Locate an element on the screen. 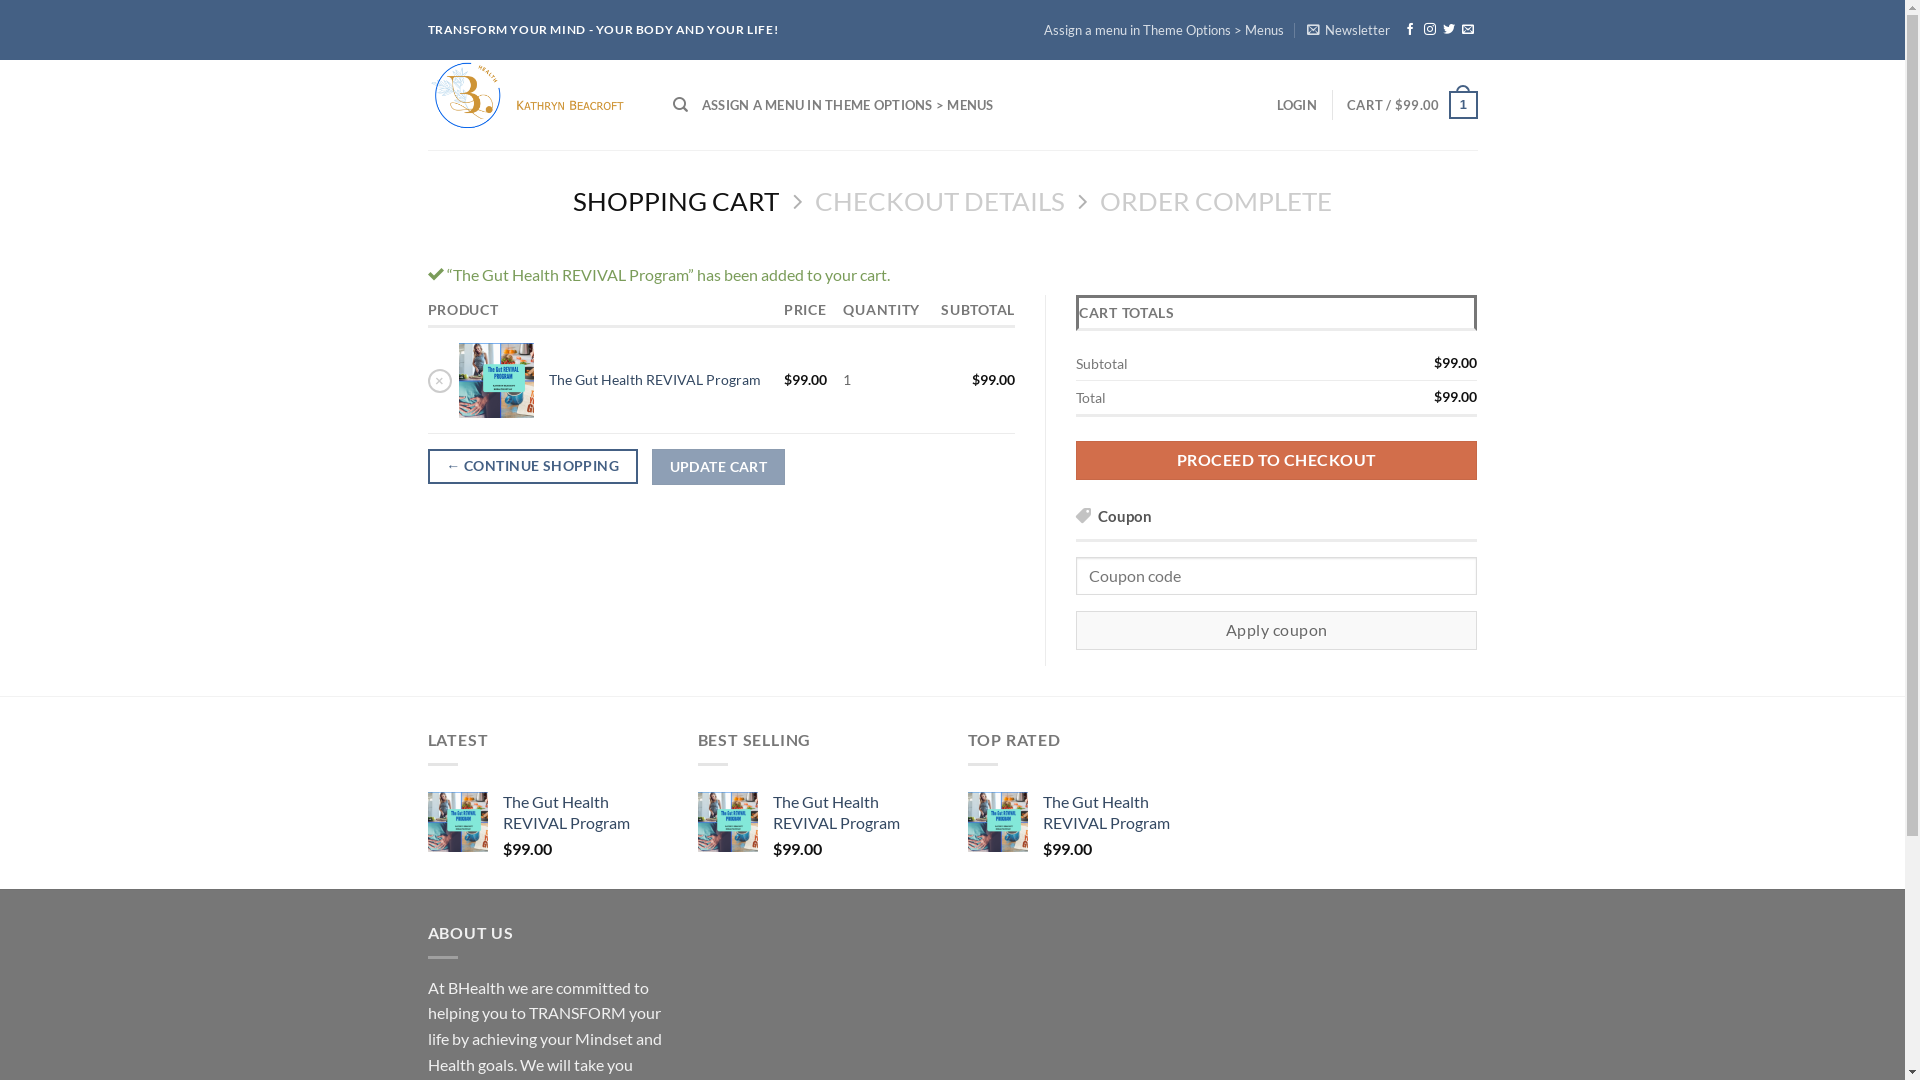 The height and width of the screenshot is (1080, 1920). Apply coupon is located at coordinates (1277, 630).